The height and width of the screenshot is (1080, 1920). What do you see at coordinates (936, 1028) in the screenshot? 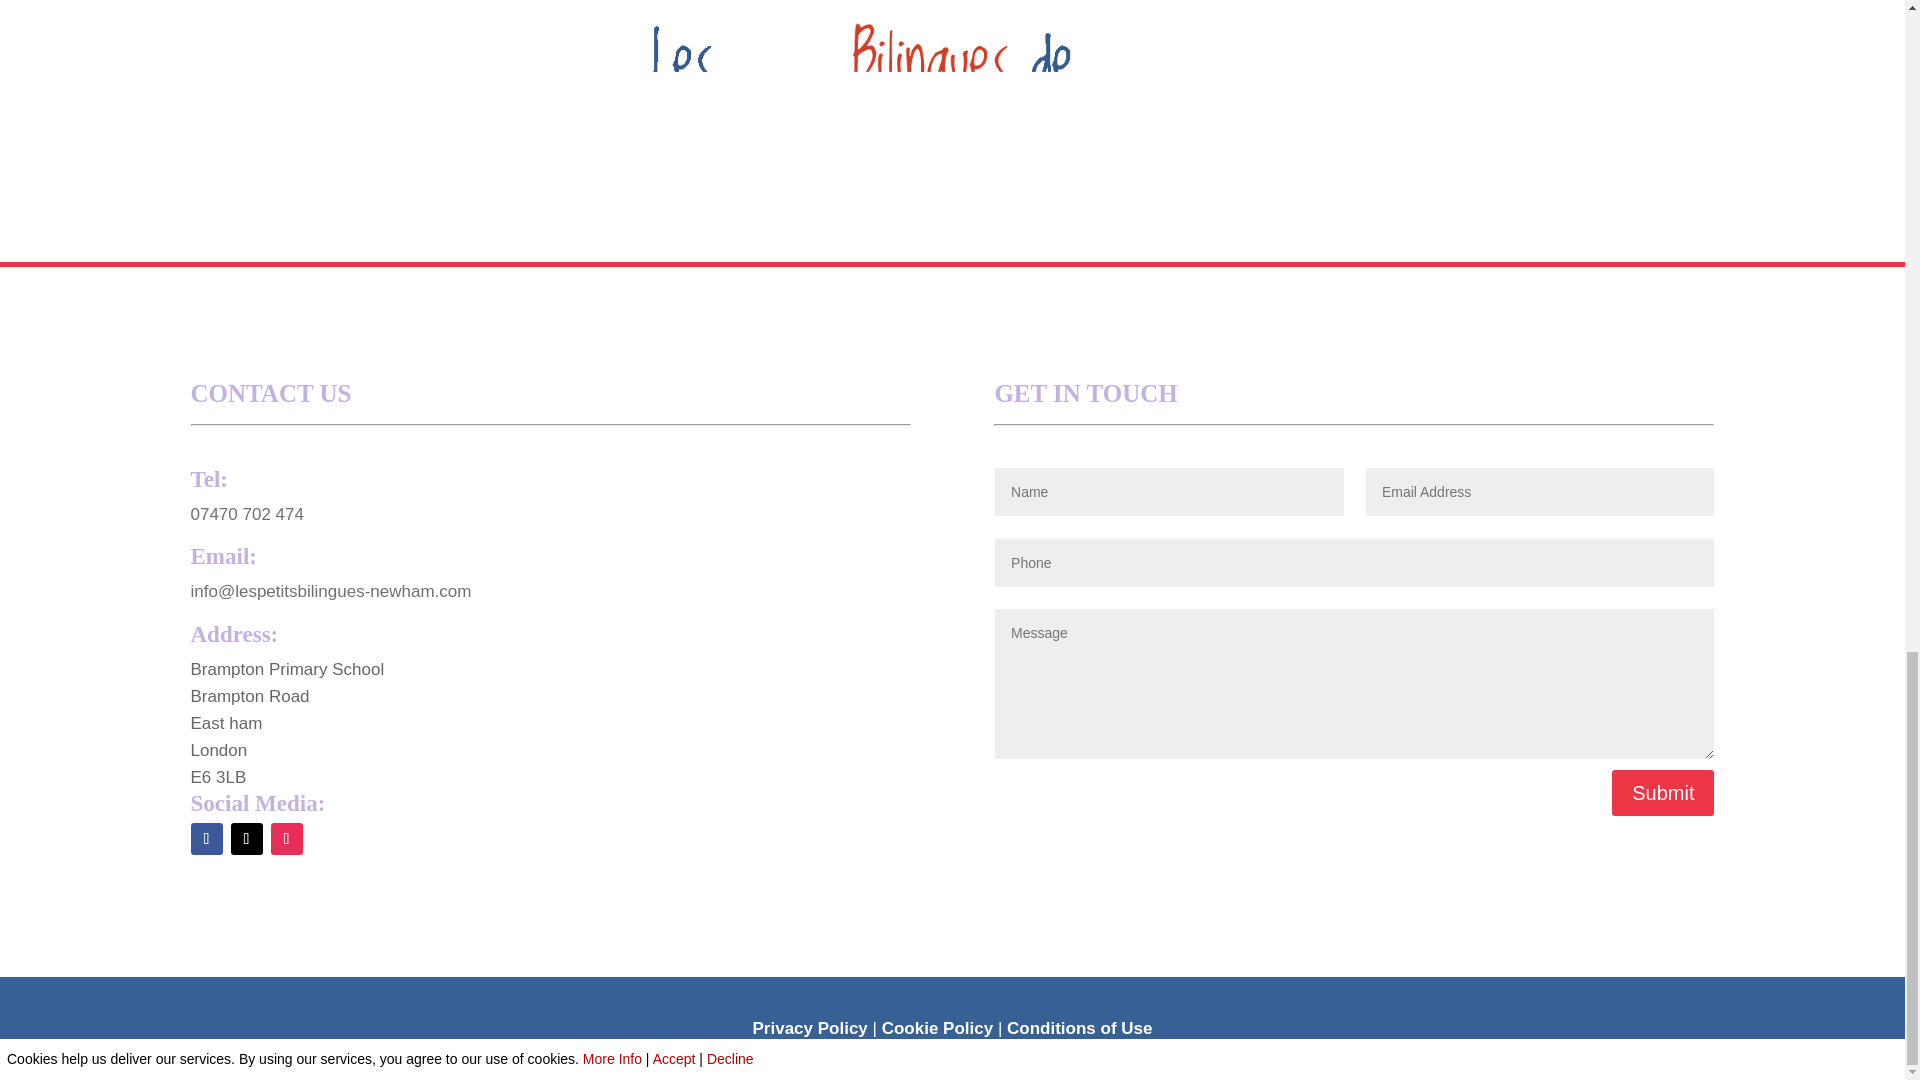
I see `Cookie Policy` at bounding box center [936, 1028].